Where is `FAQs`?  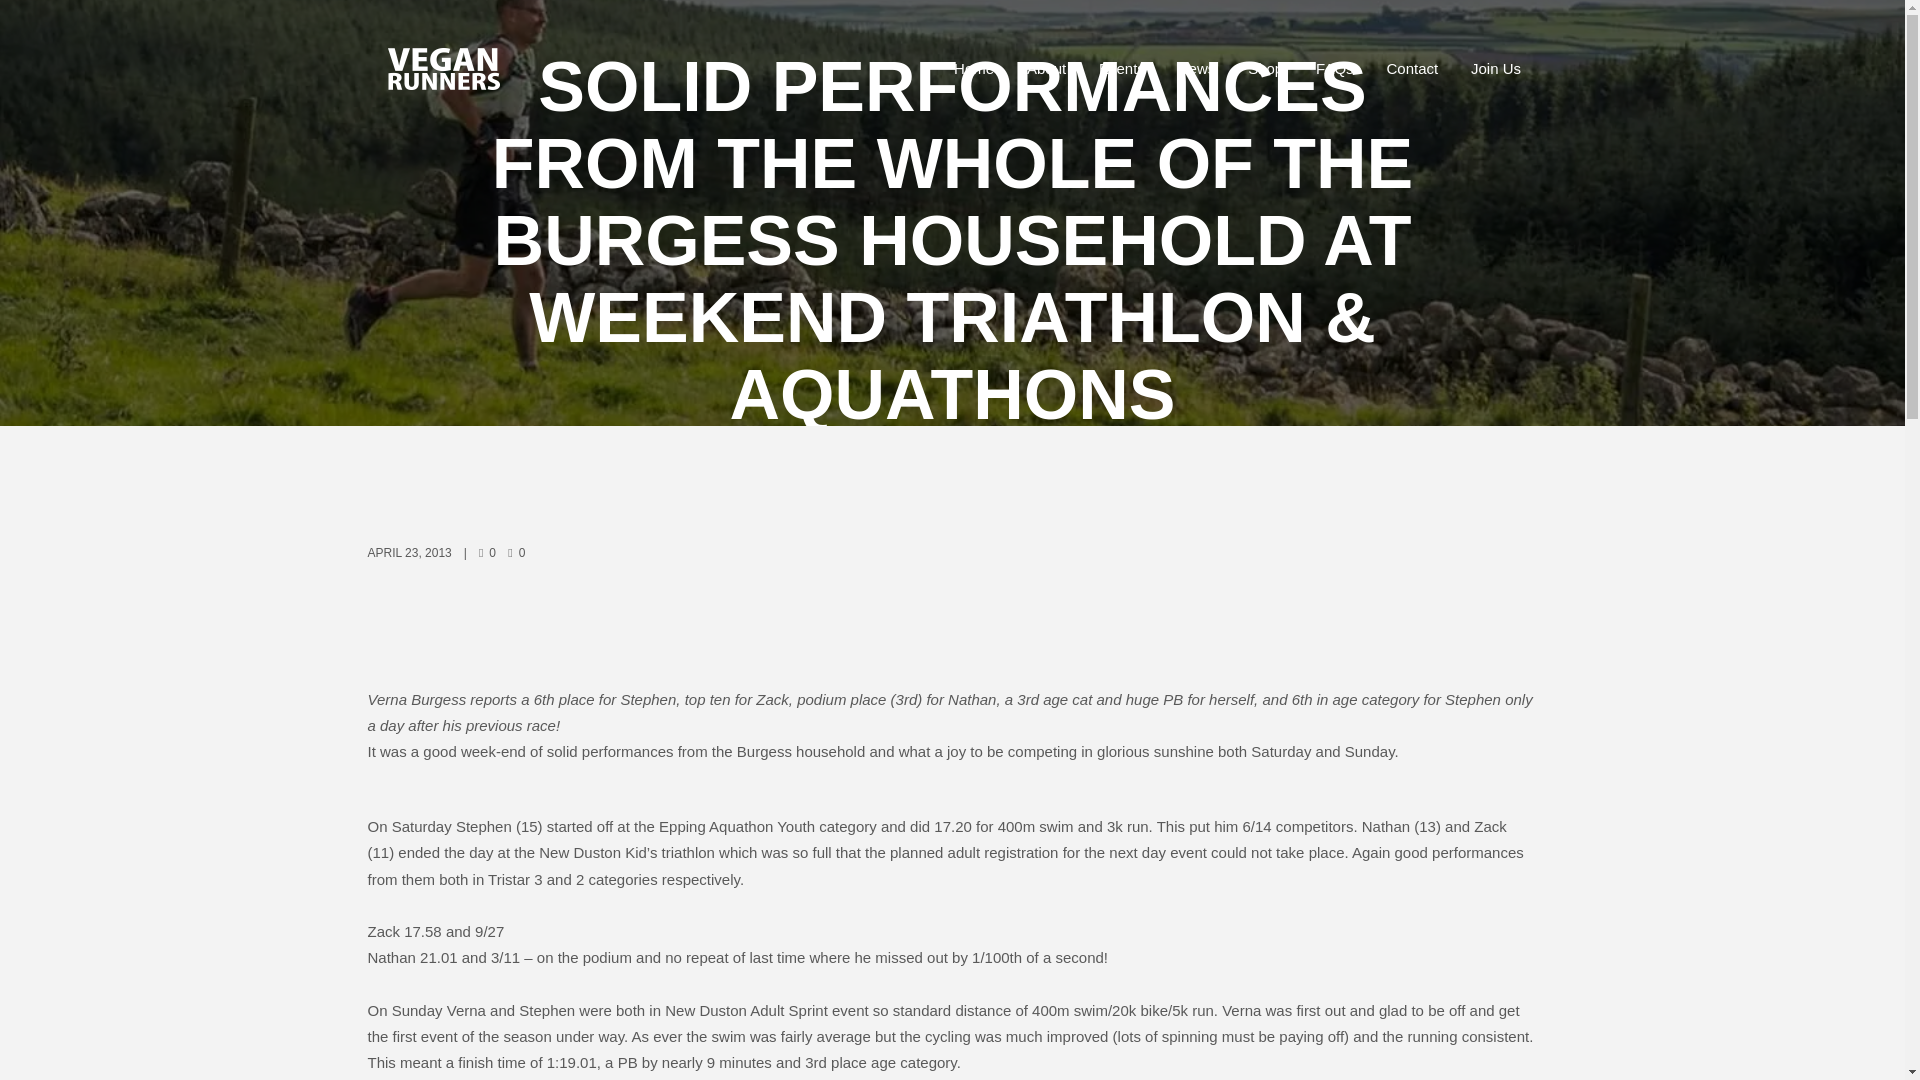
FAQs is located at coordinates (1334, 68).